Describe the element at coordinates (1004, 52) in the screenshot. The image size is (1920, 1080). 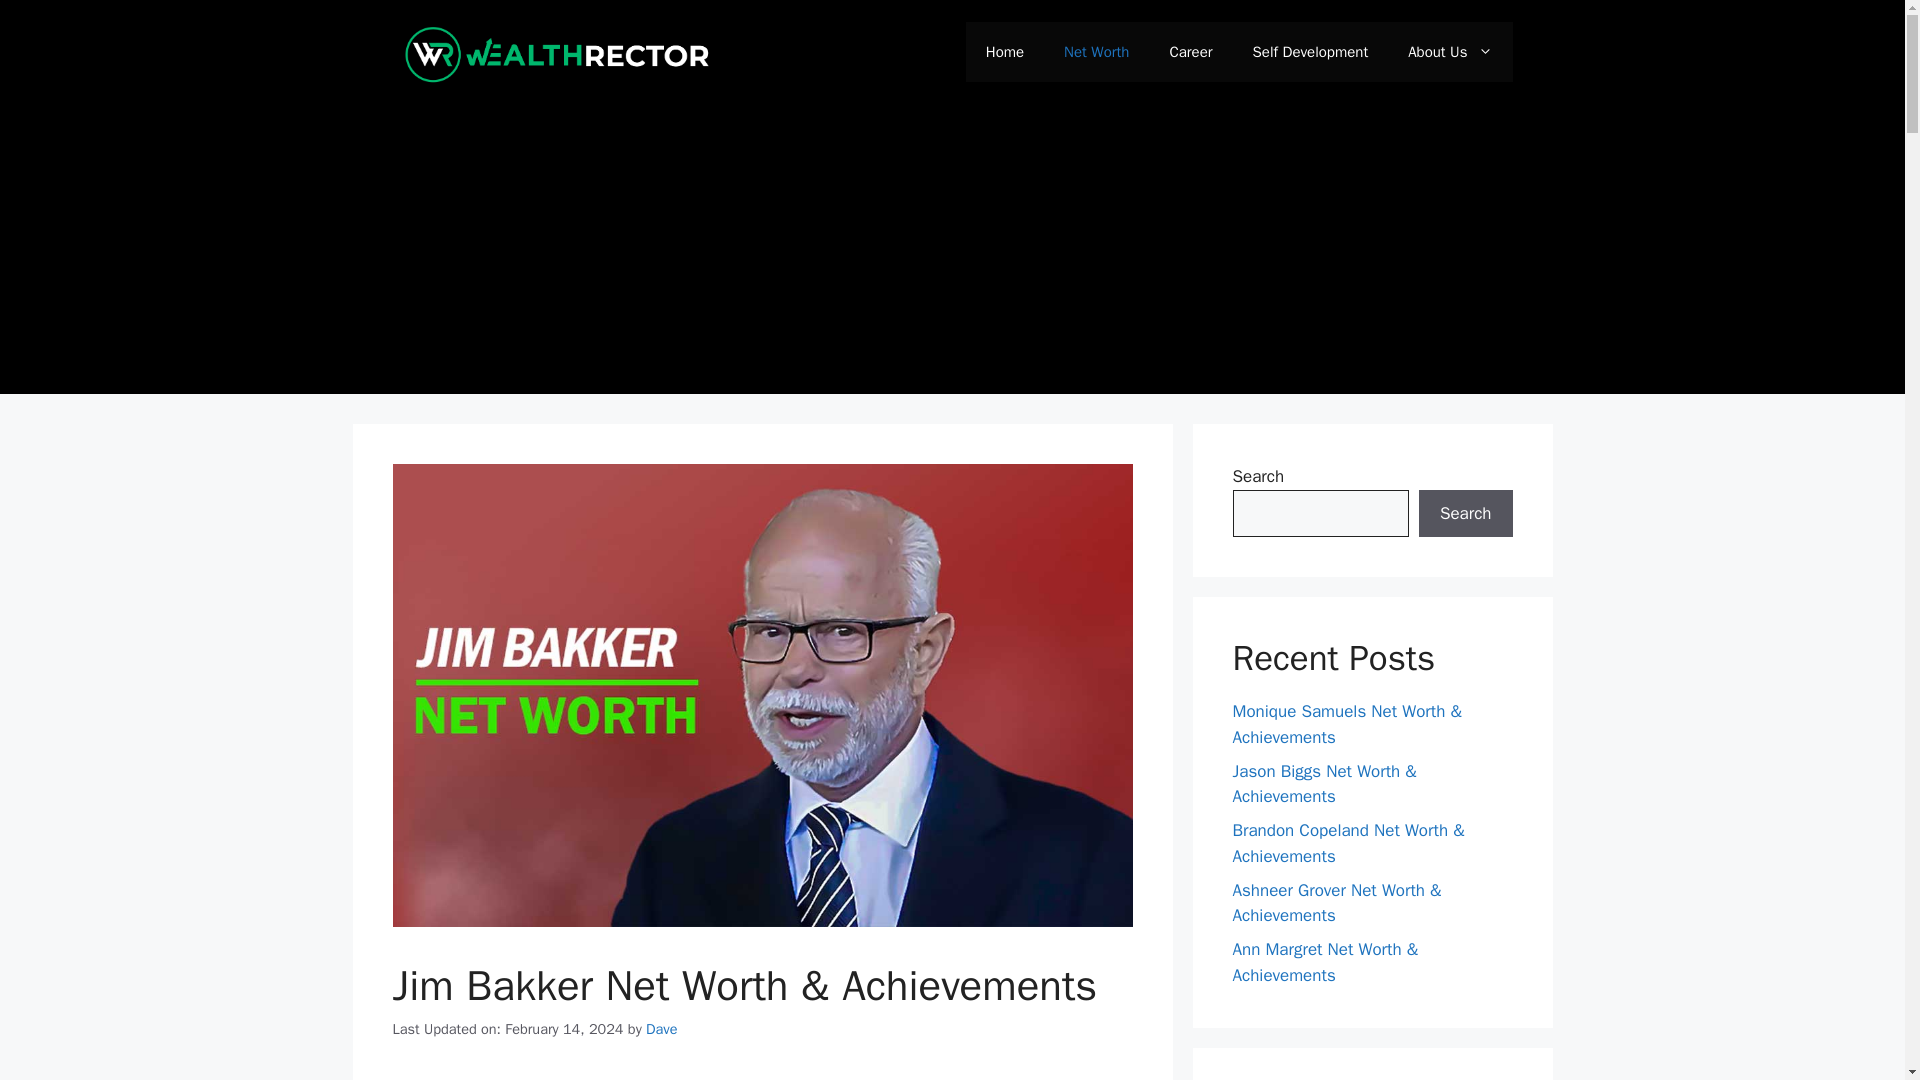
I see `Home` at that location.